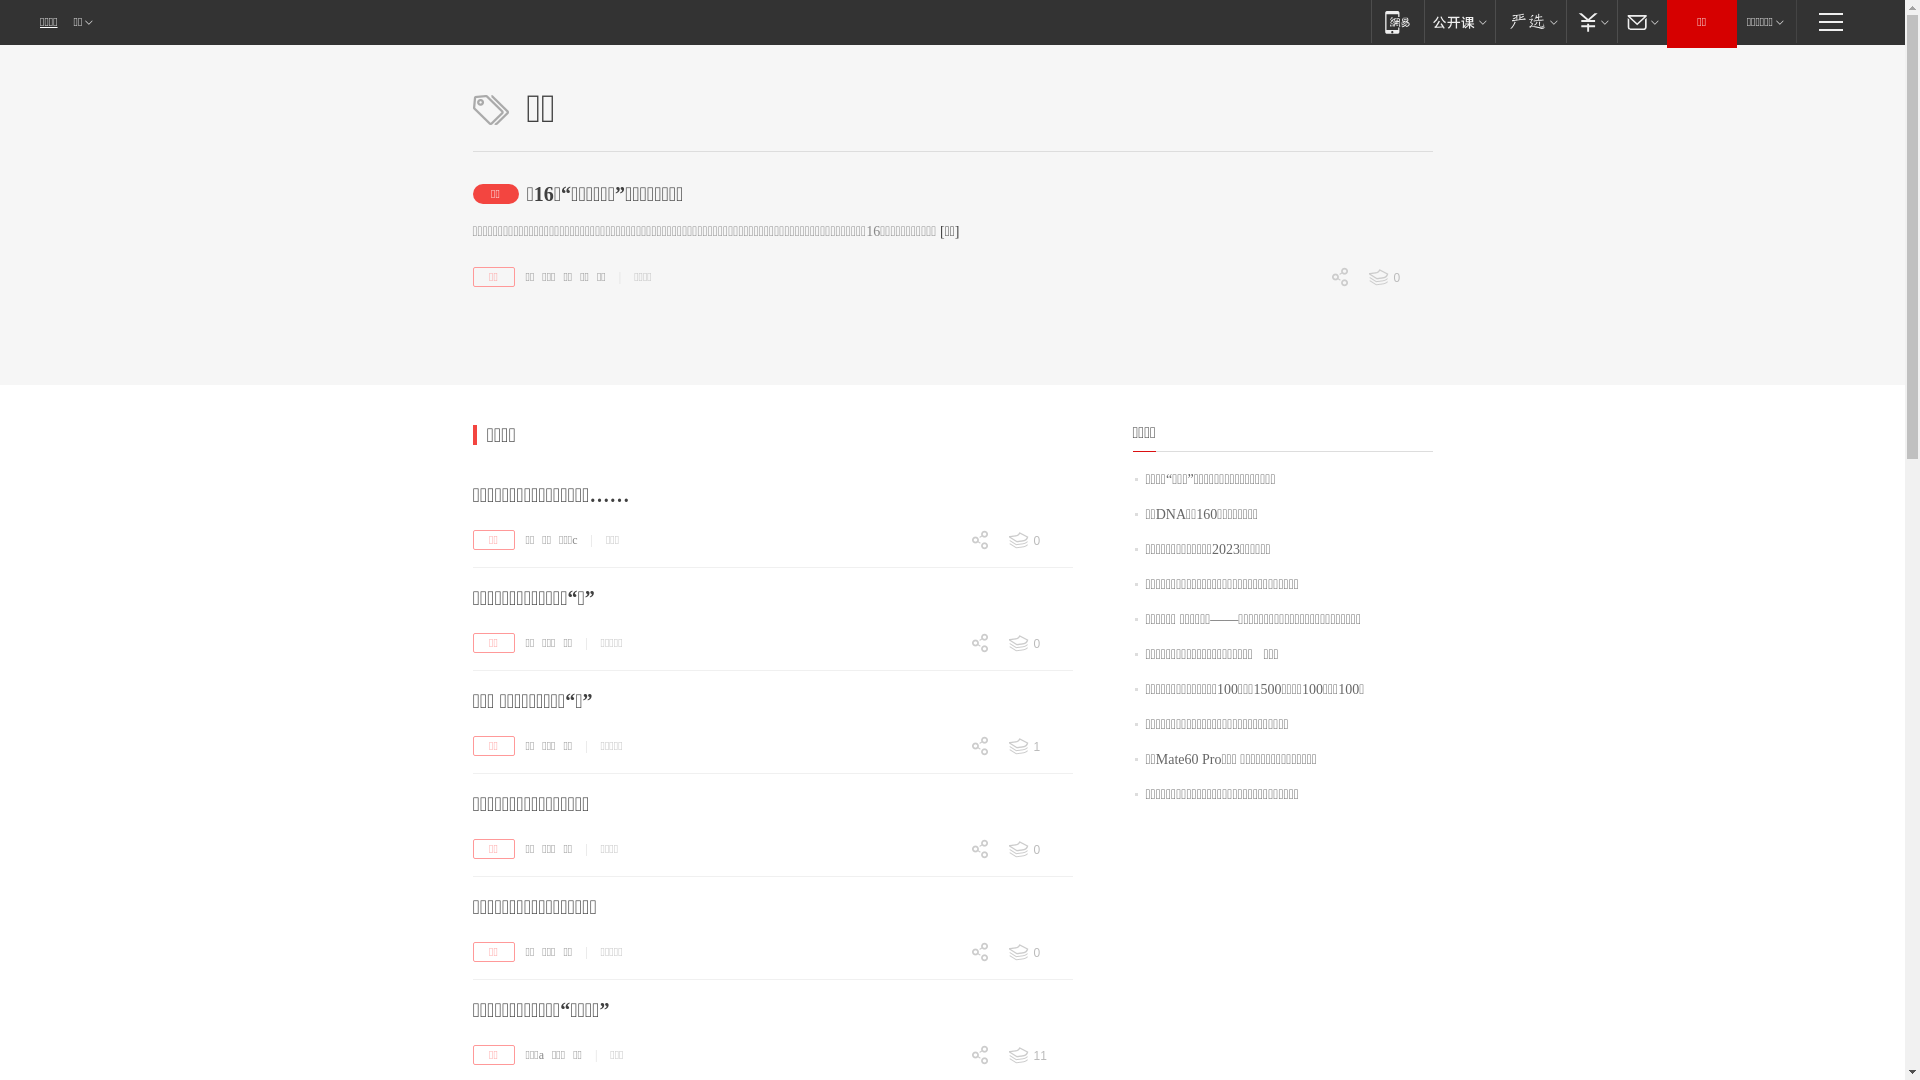  I want to click on 0, so click(1300, 312).